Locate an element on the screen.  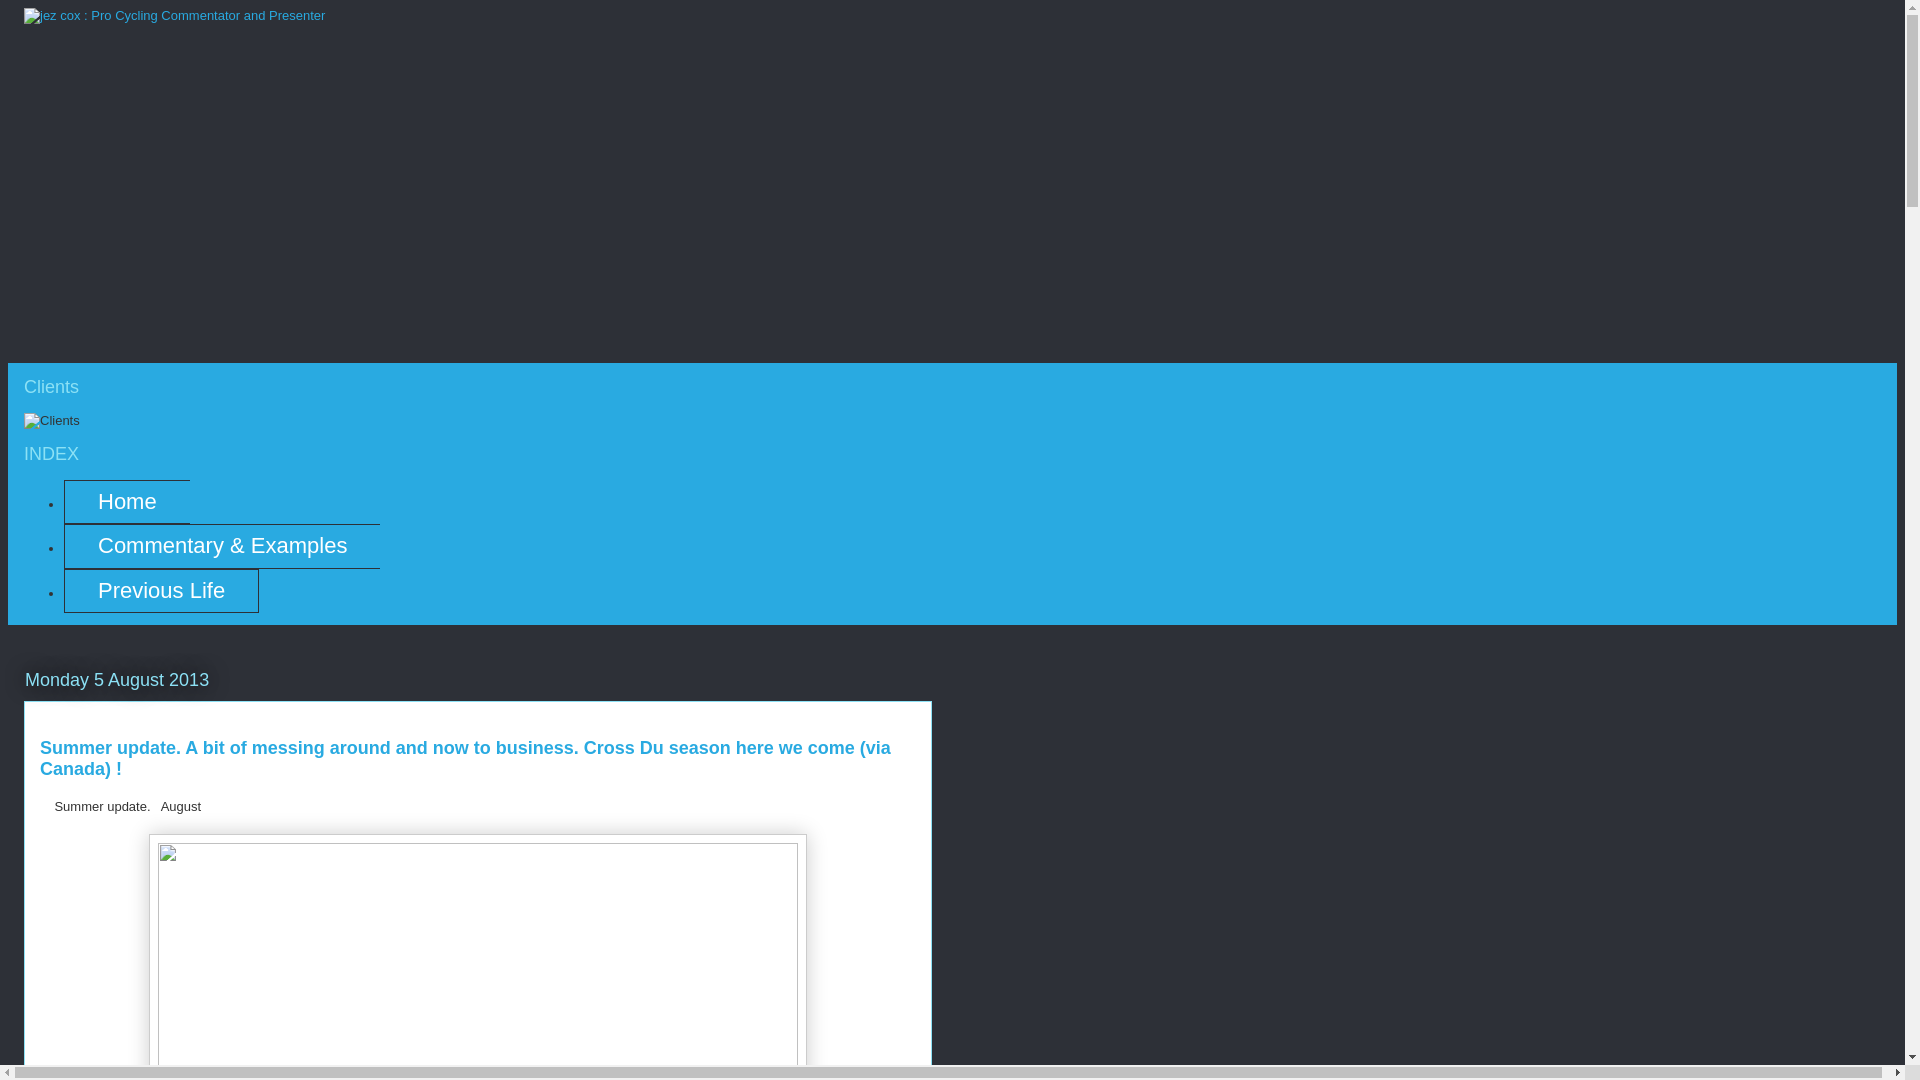
Previous Life is located at coordinates (161, 590).